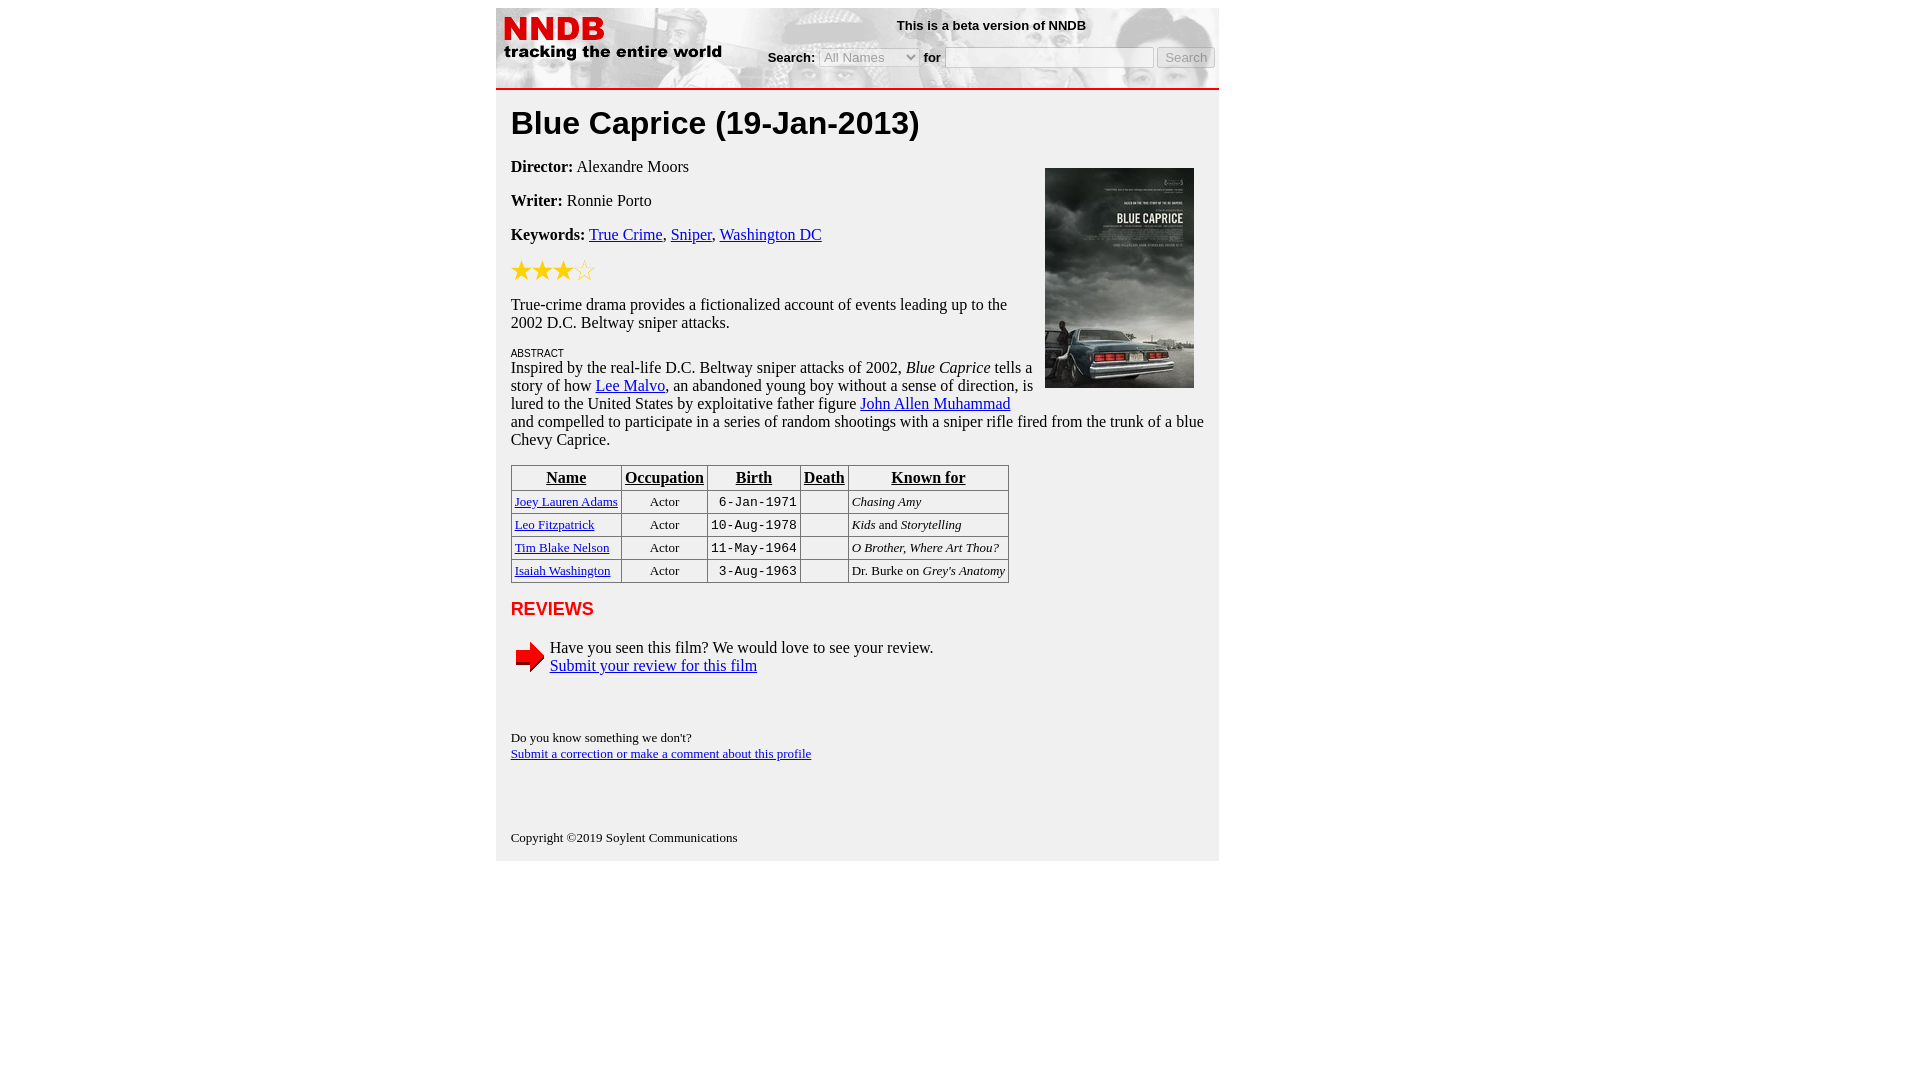 The height and width of the screenshot is (1080, 1920). What do you see at coordinates (691, 234) in the screenshot?
I see `Sniper` at bounding box center [691, 234].